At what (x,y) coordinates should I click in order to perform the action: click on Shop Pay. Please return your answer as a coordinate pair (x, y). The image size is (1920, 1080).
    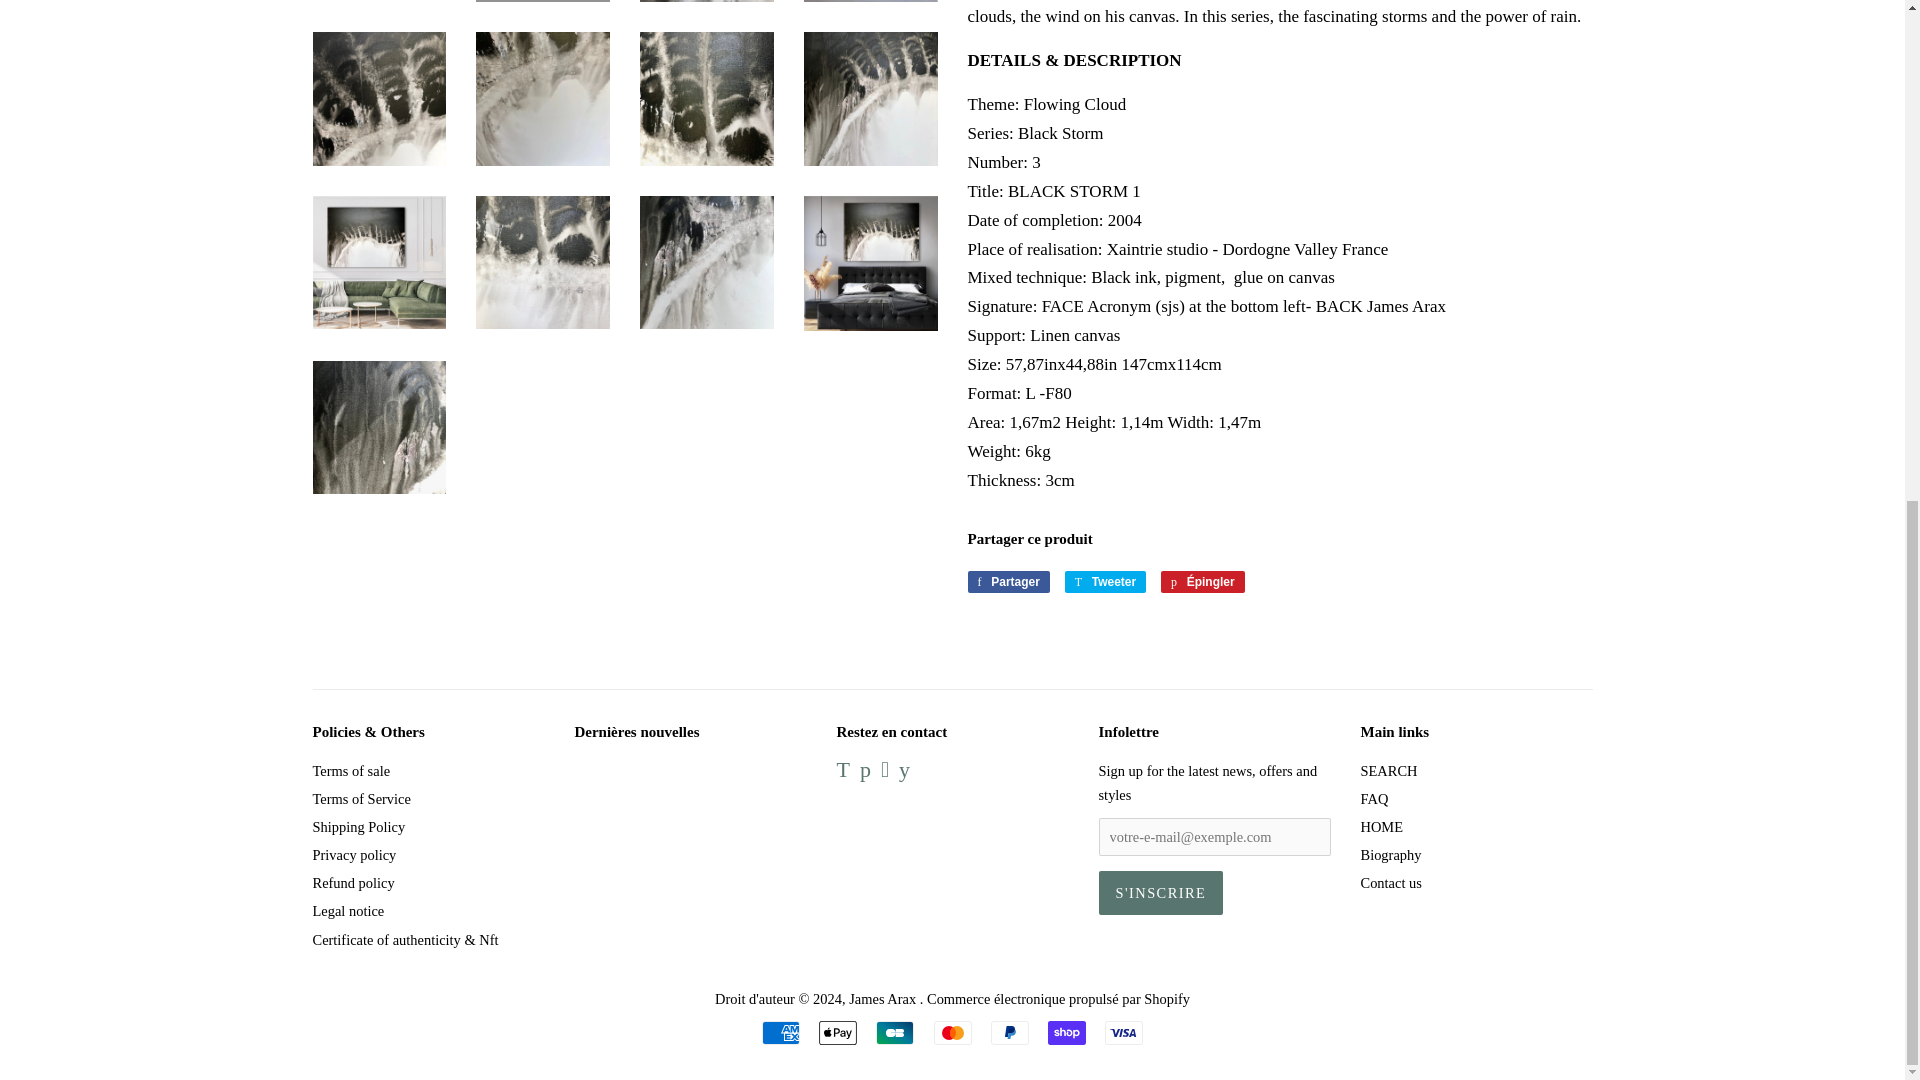
    Looking at the image, I should click on (1067, 1032).